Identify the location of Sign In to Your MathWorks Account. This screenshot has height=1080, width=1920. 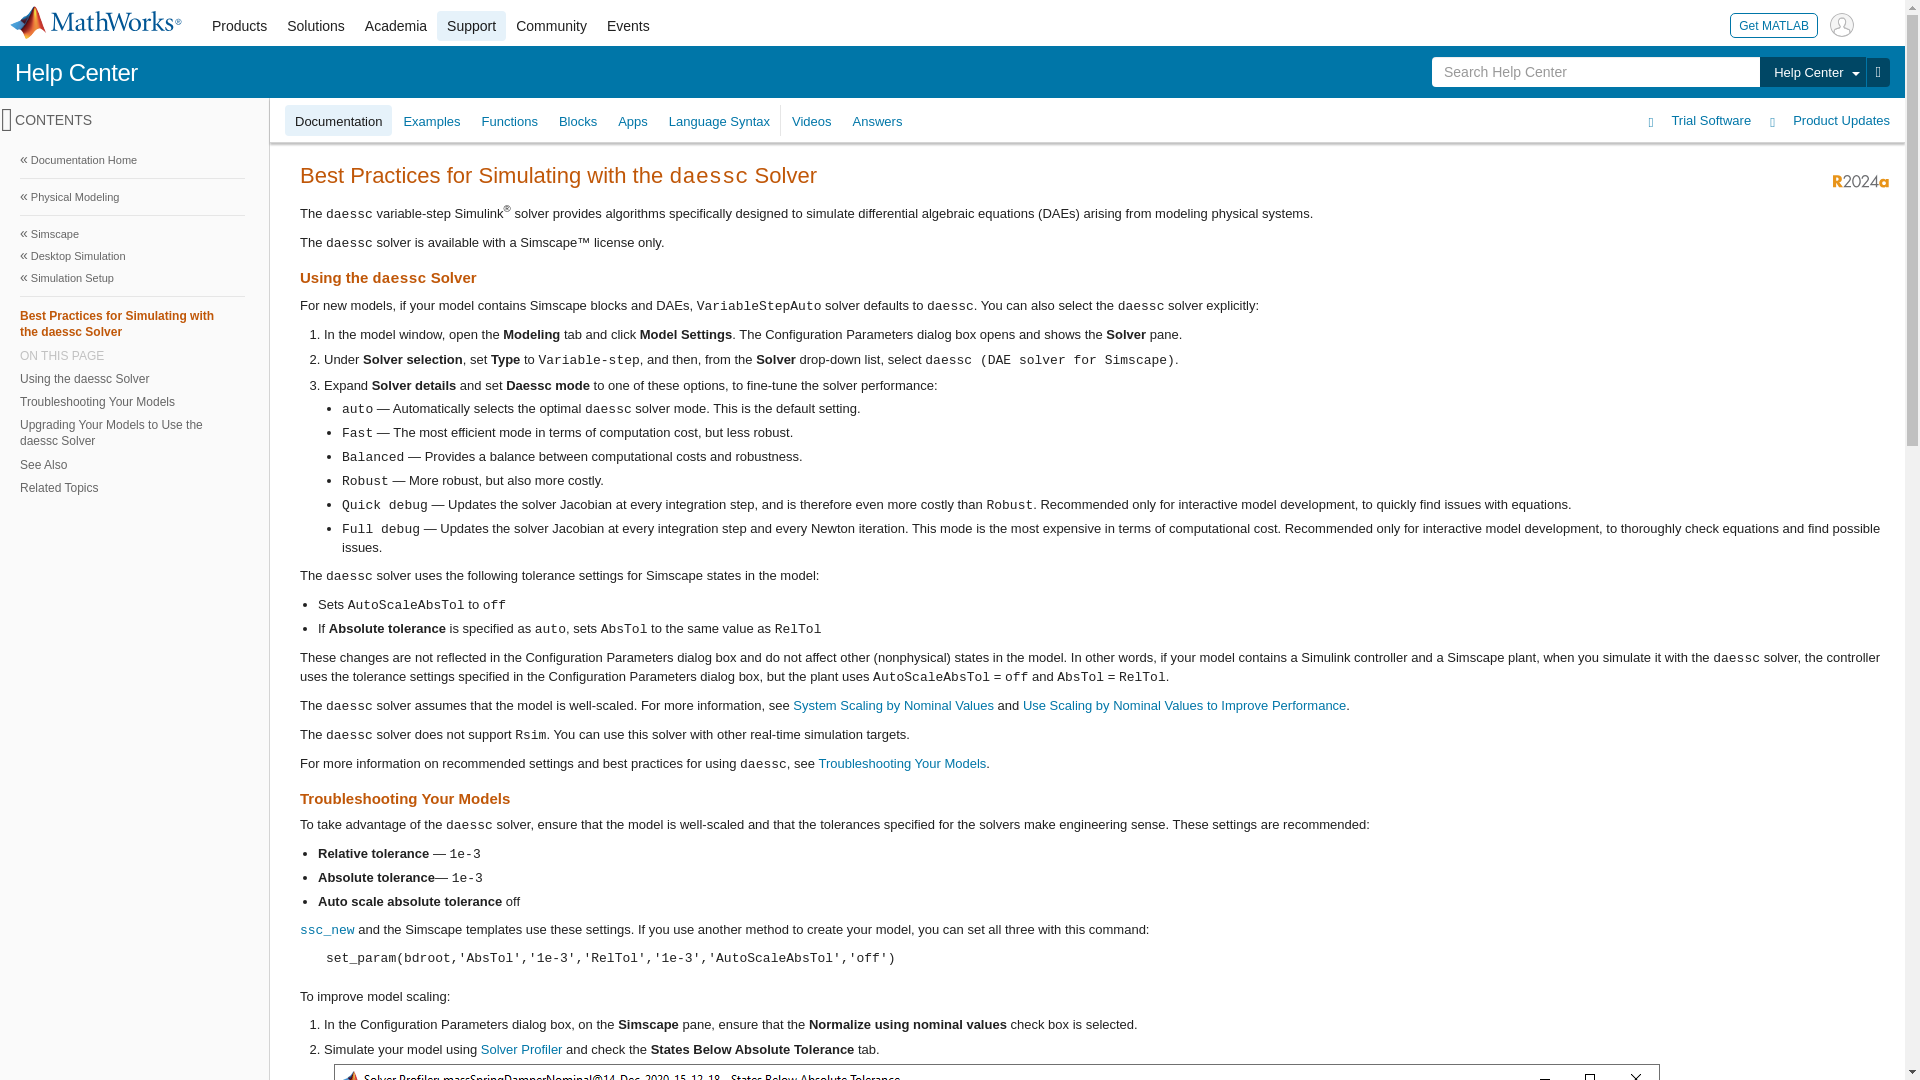
(1842, 24).